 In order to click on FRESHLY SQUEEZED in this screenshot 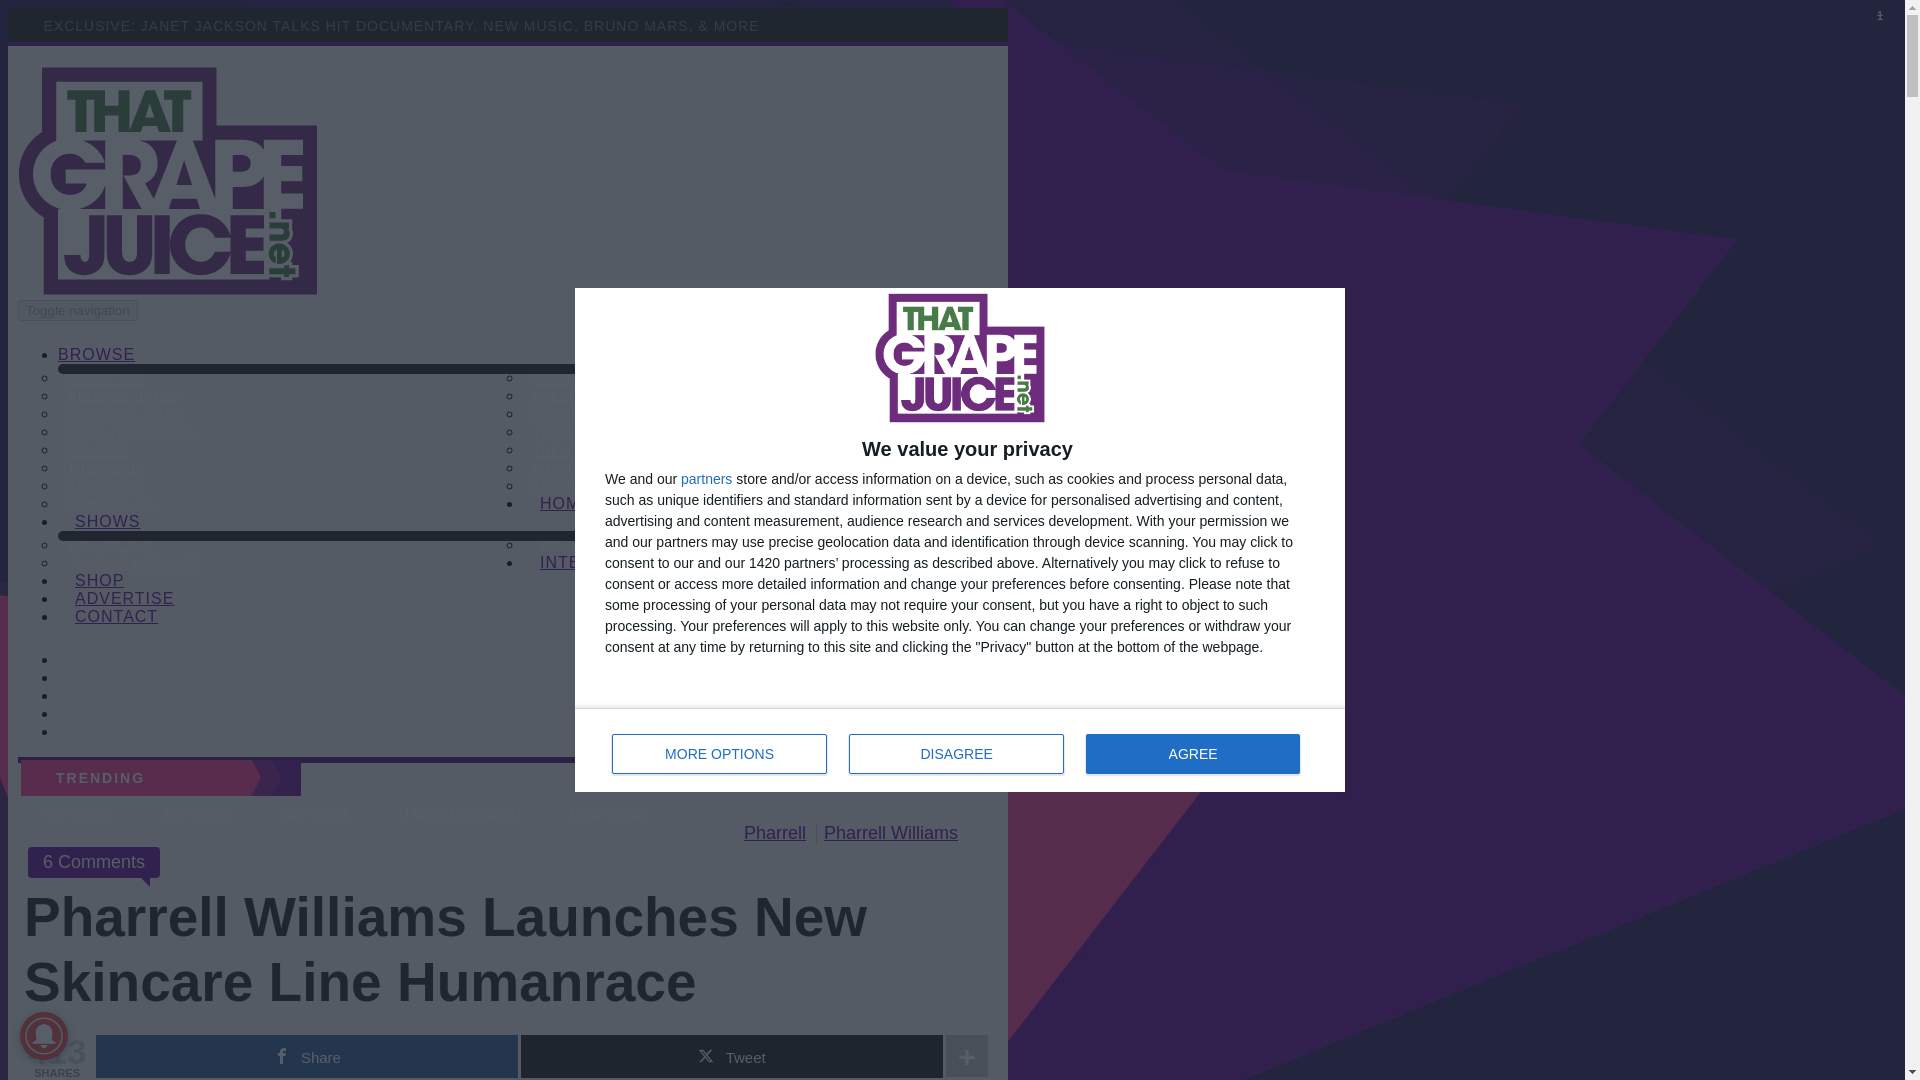, I will do `click(602, 396)`.